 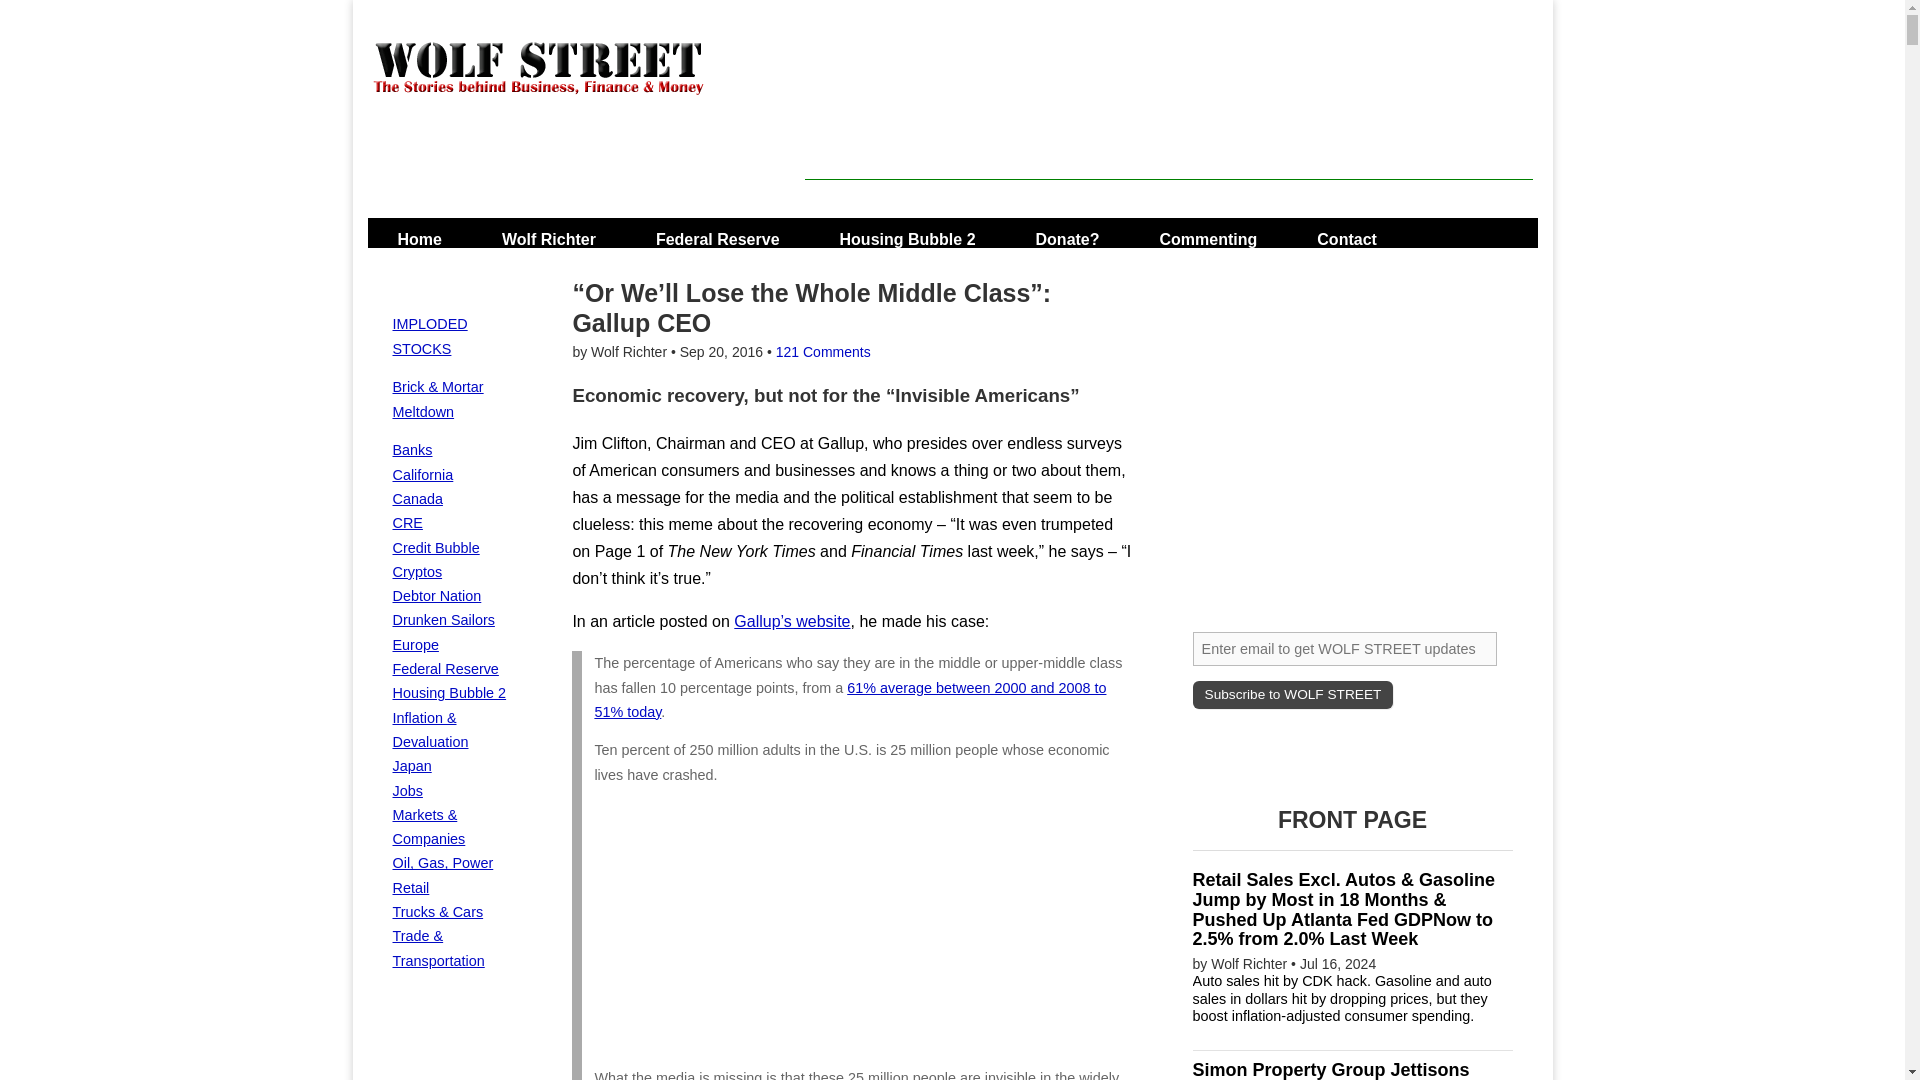 What do you see at coordinates (444, 668) in the screenshot?
I see `Federal Reserve` at bounding box center [444, 668].